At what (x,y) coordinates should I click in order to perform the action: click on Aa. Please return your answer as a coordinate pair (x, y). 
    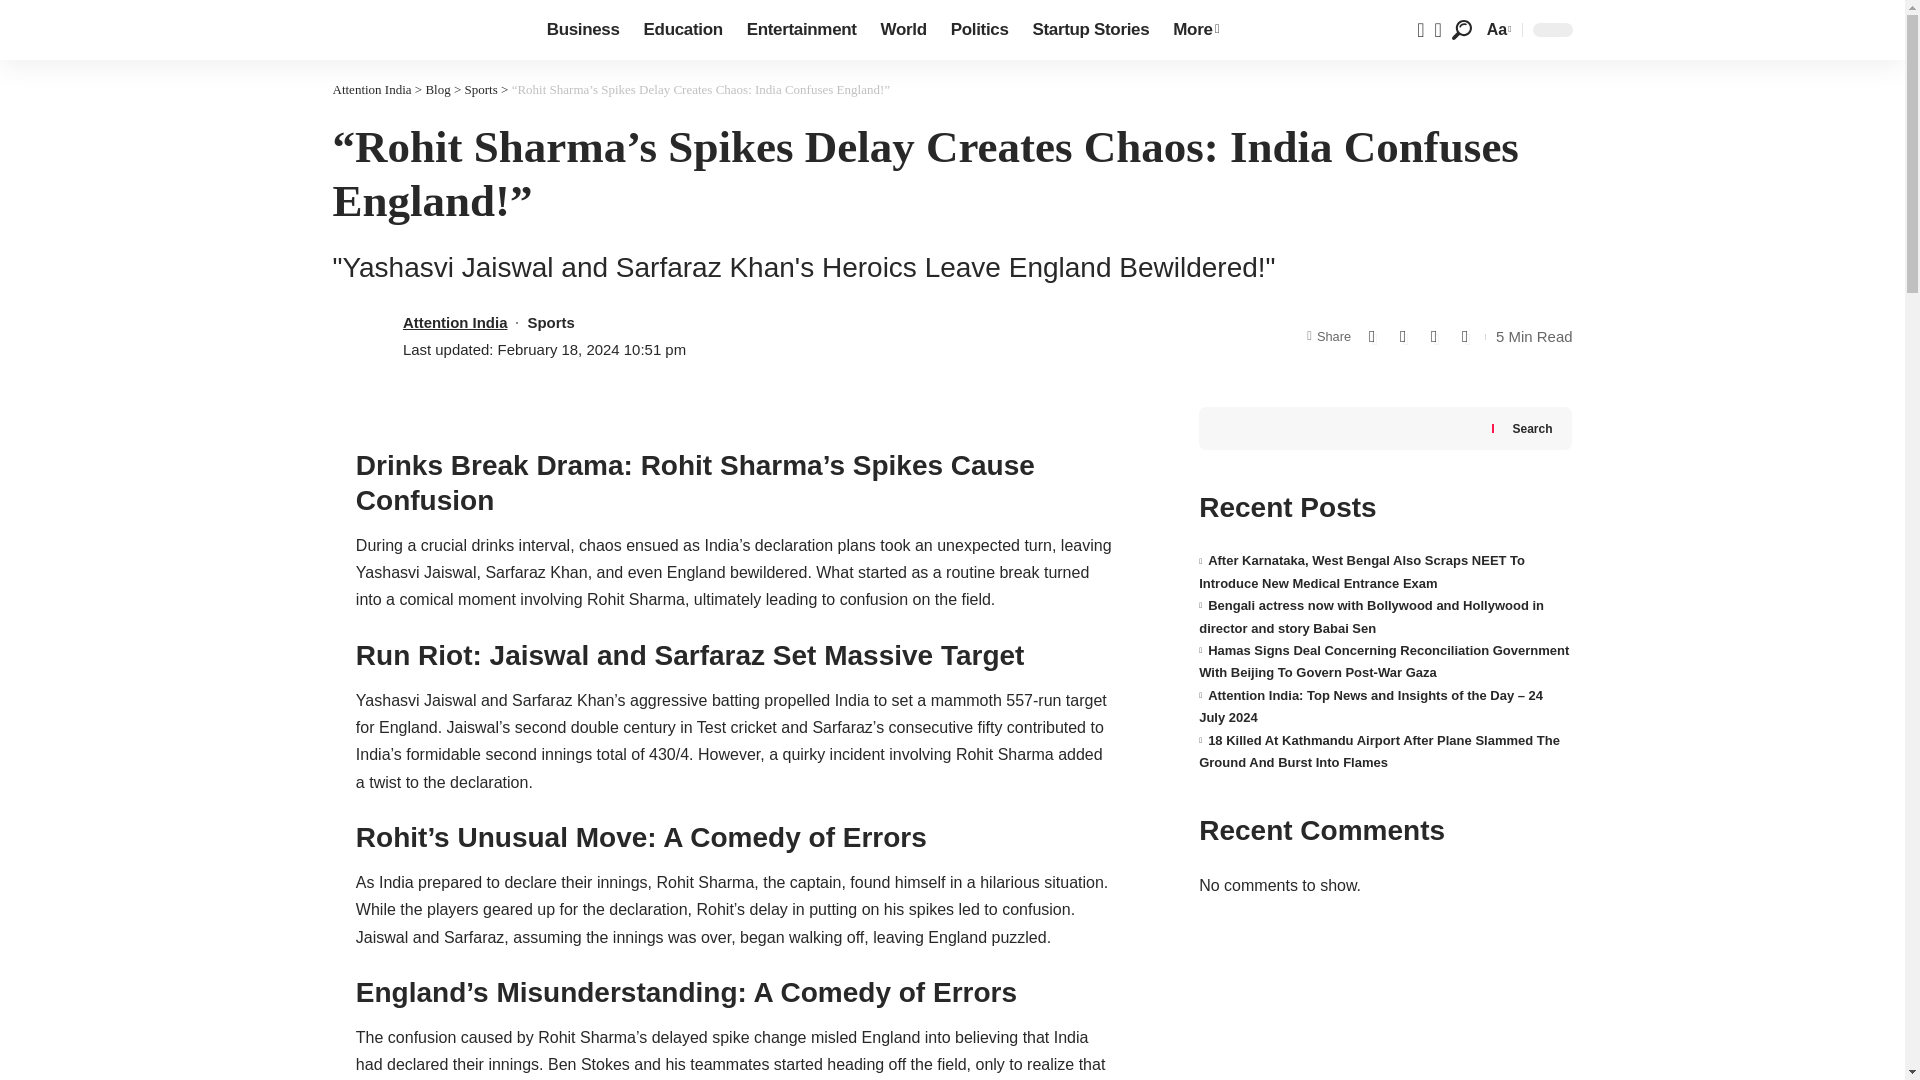
    Looking at the image, I should click on (1497, 30).